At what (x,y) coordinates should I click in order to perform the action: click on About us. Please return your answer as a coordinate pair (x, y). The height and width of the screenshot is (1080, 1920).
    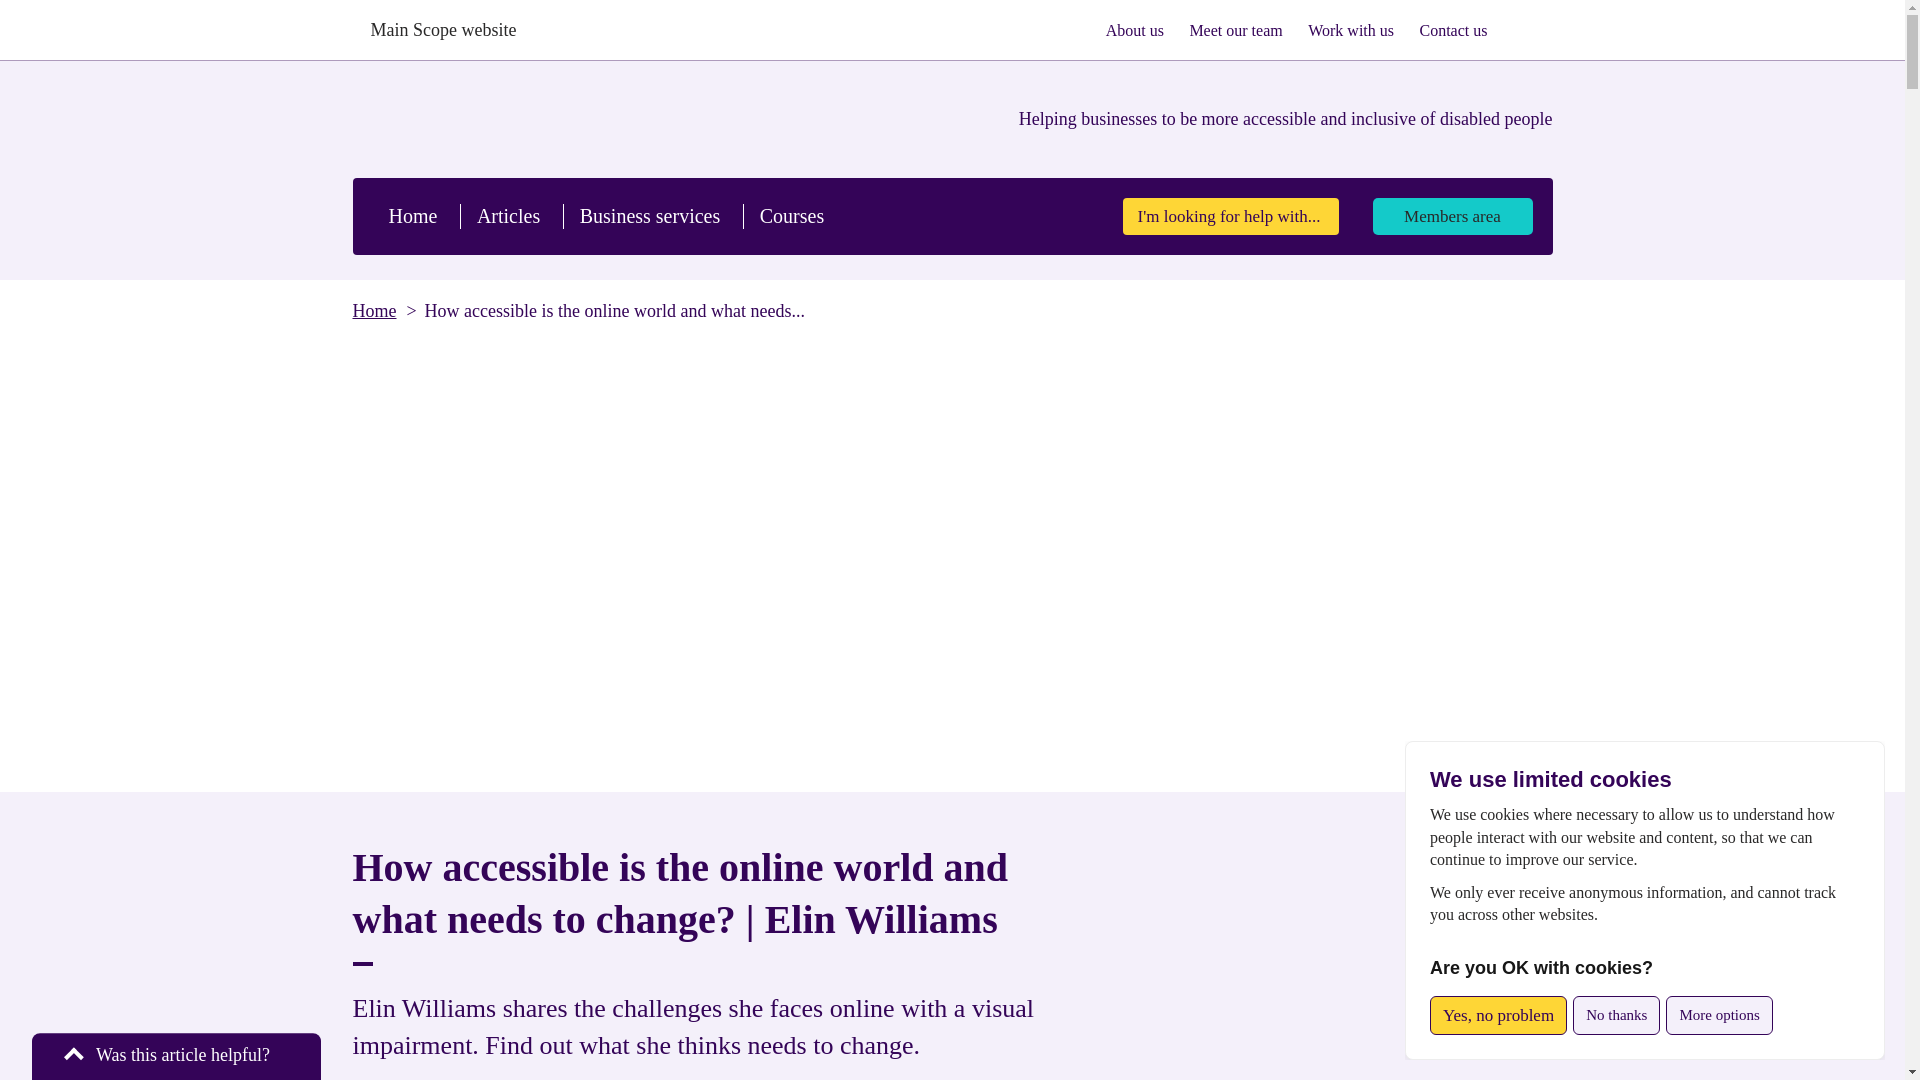
    Looking at the image, I should click on (1134, 30).